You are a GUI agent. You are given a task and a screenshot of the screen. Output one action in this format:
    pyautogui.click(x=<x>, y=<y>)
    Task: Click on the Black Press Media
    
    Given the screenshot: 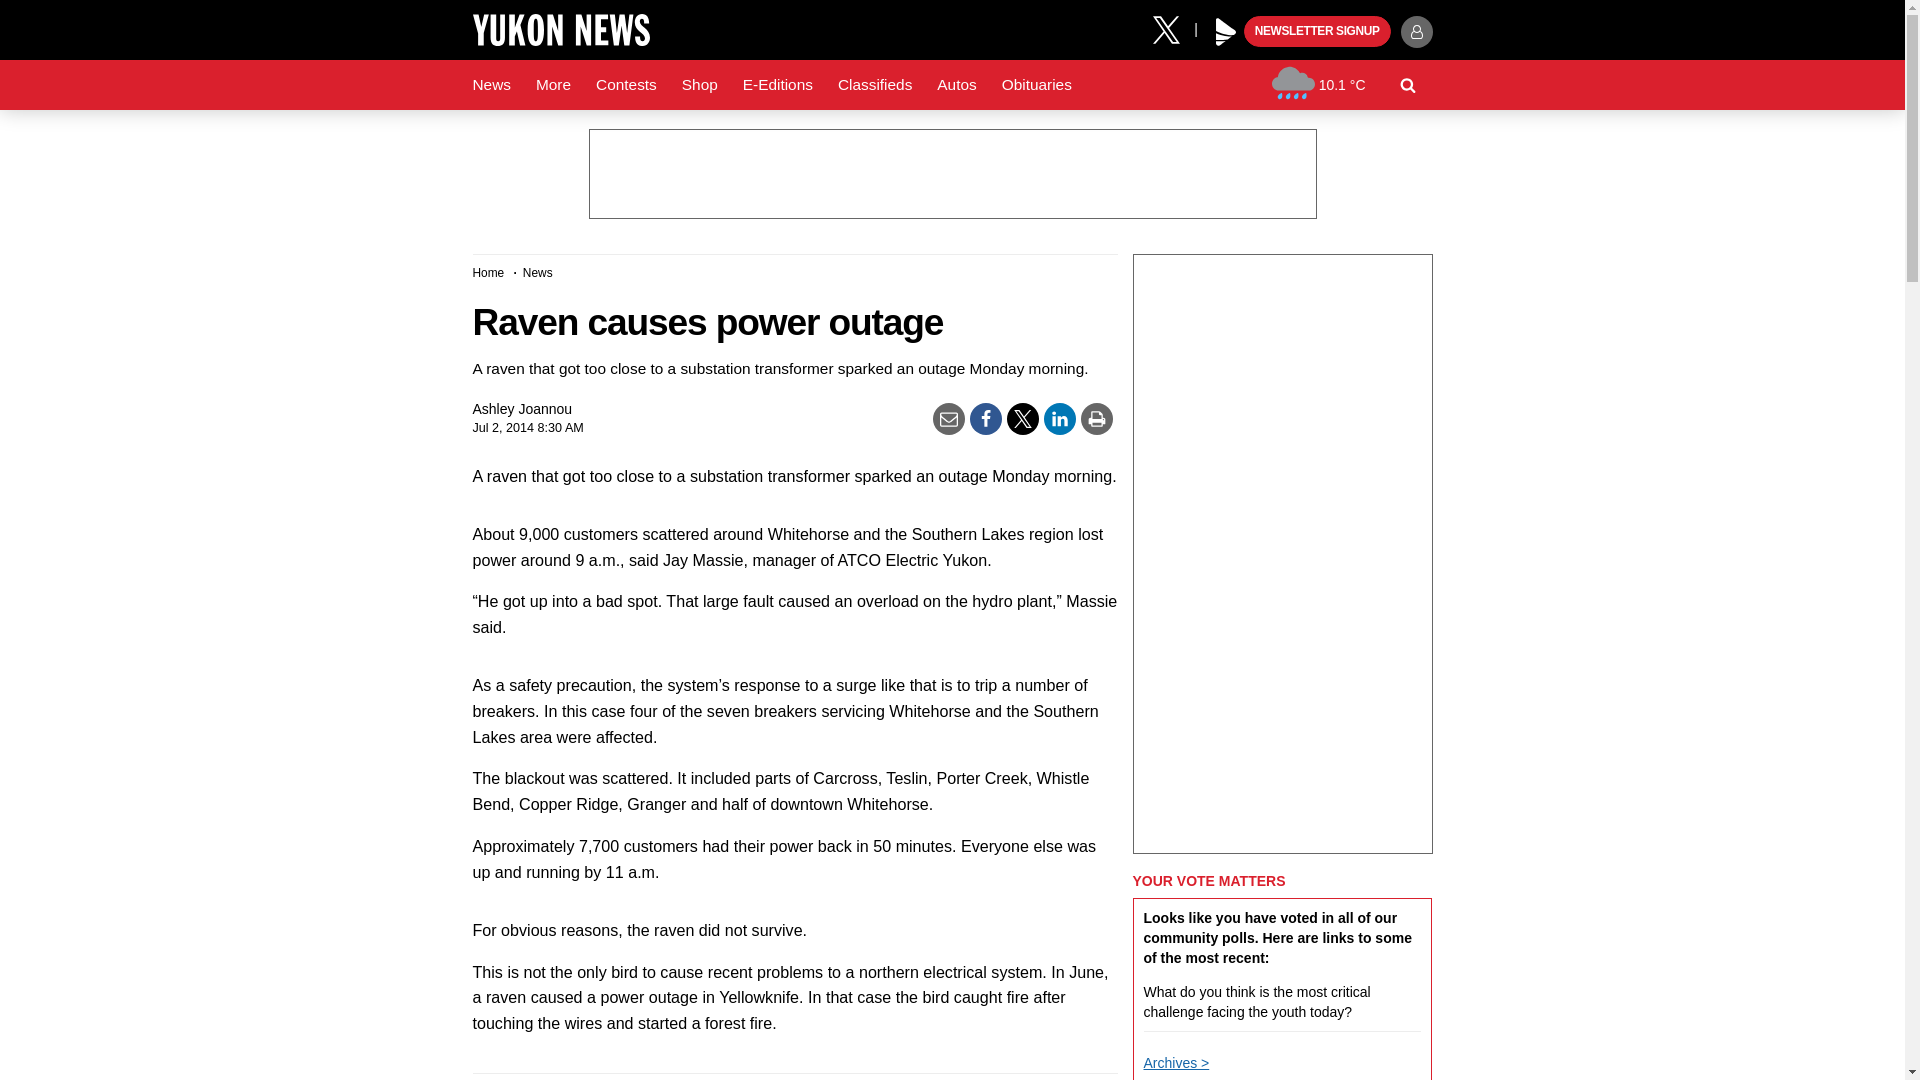 What is the action you would take?
    pyautogui.click(x=1226, y=32)
    